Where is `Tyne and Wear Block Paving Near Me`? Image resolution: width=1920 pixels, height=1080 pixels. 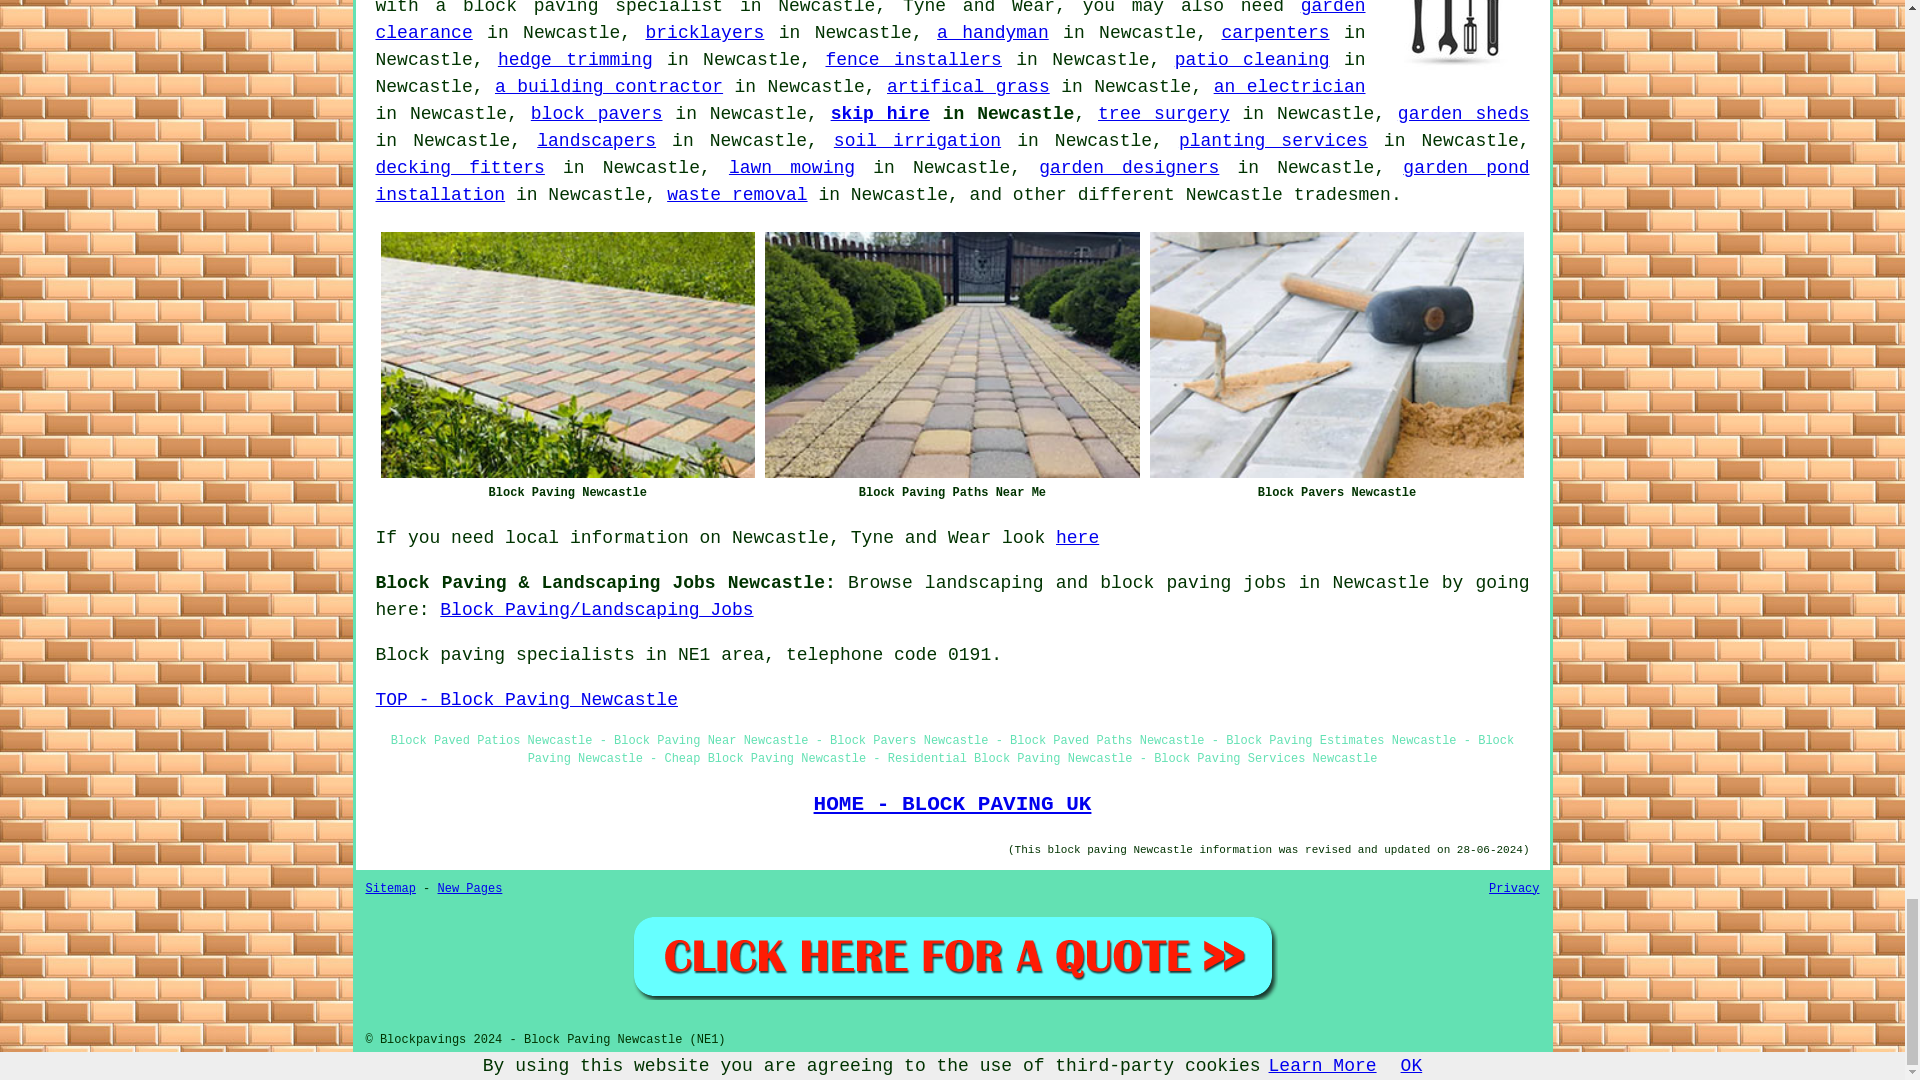
Tyne and Wear Block Paving Near Me is located at coordinates (1455, 44).